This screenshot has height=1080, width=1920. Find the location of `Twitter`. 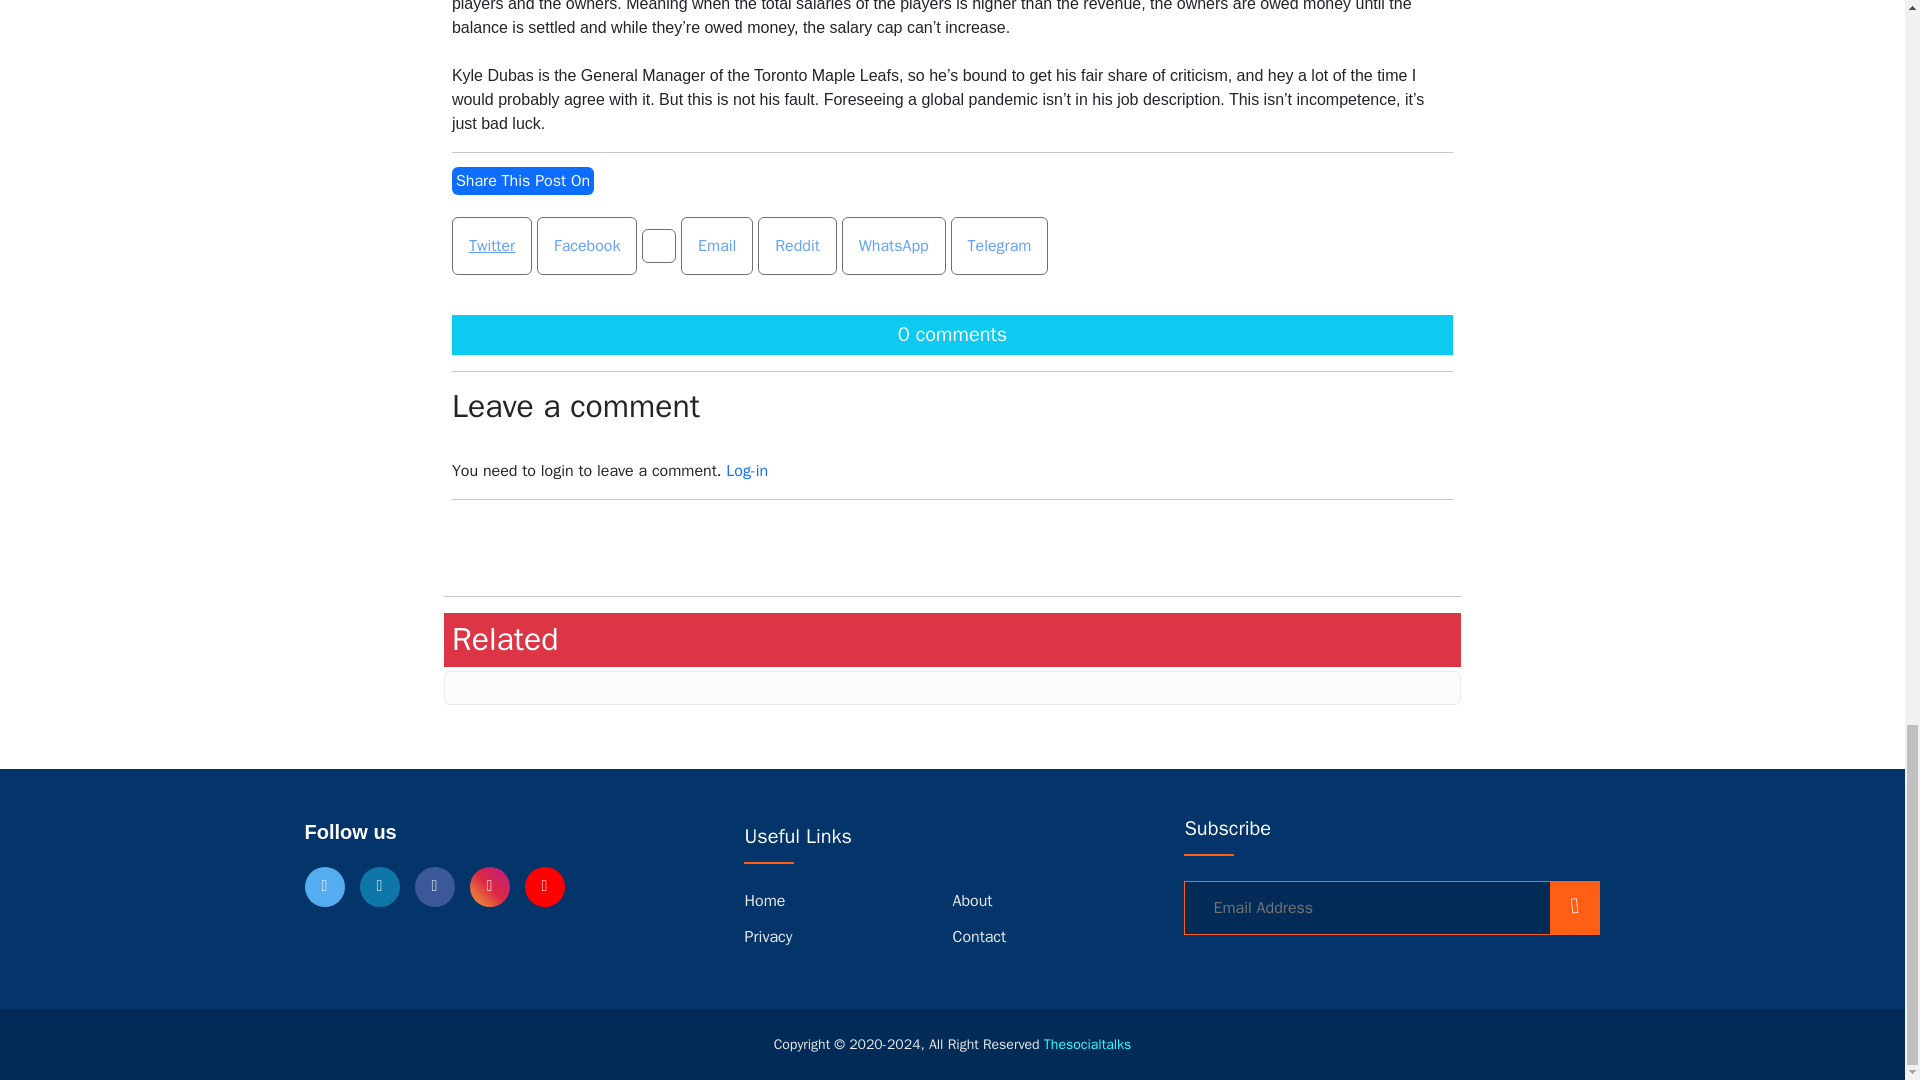

Twitter is located at coordinates (491, 246).